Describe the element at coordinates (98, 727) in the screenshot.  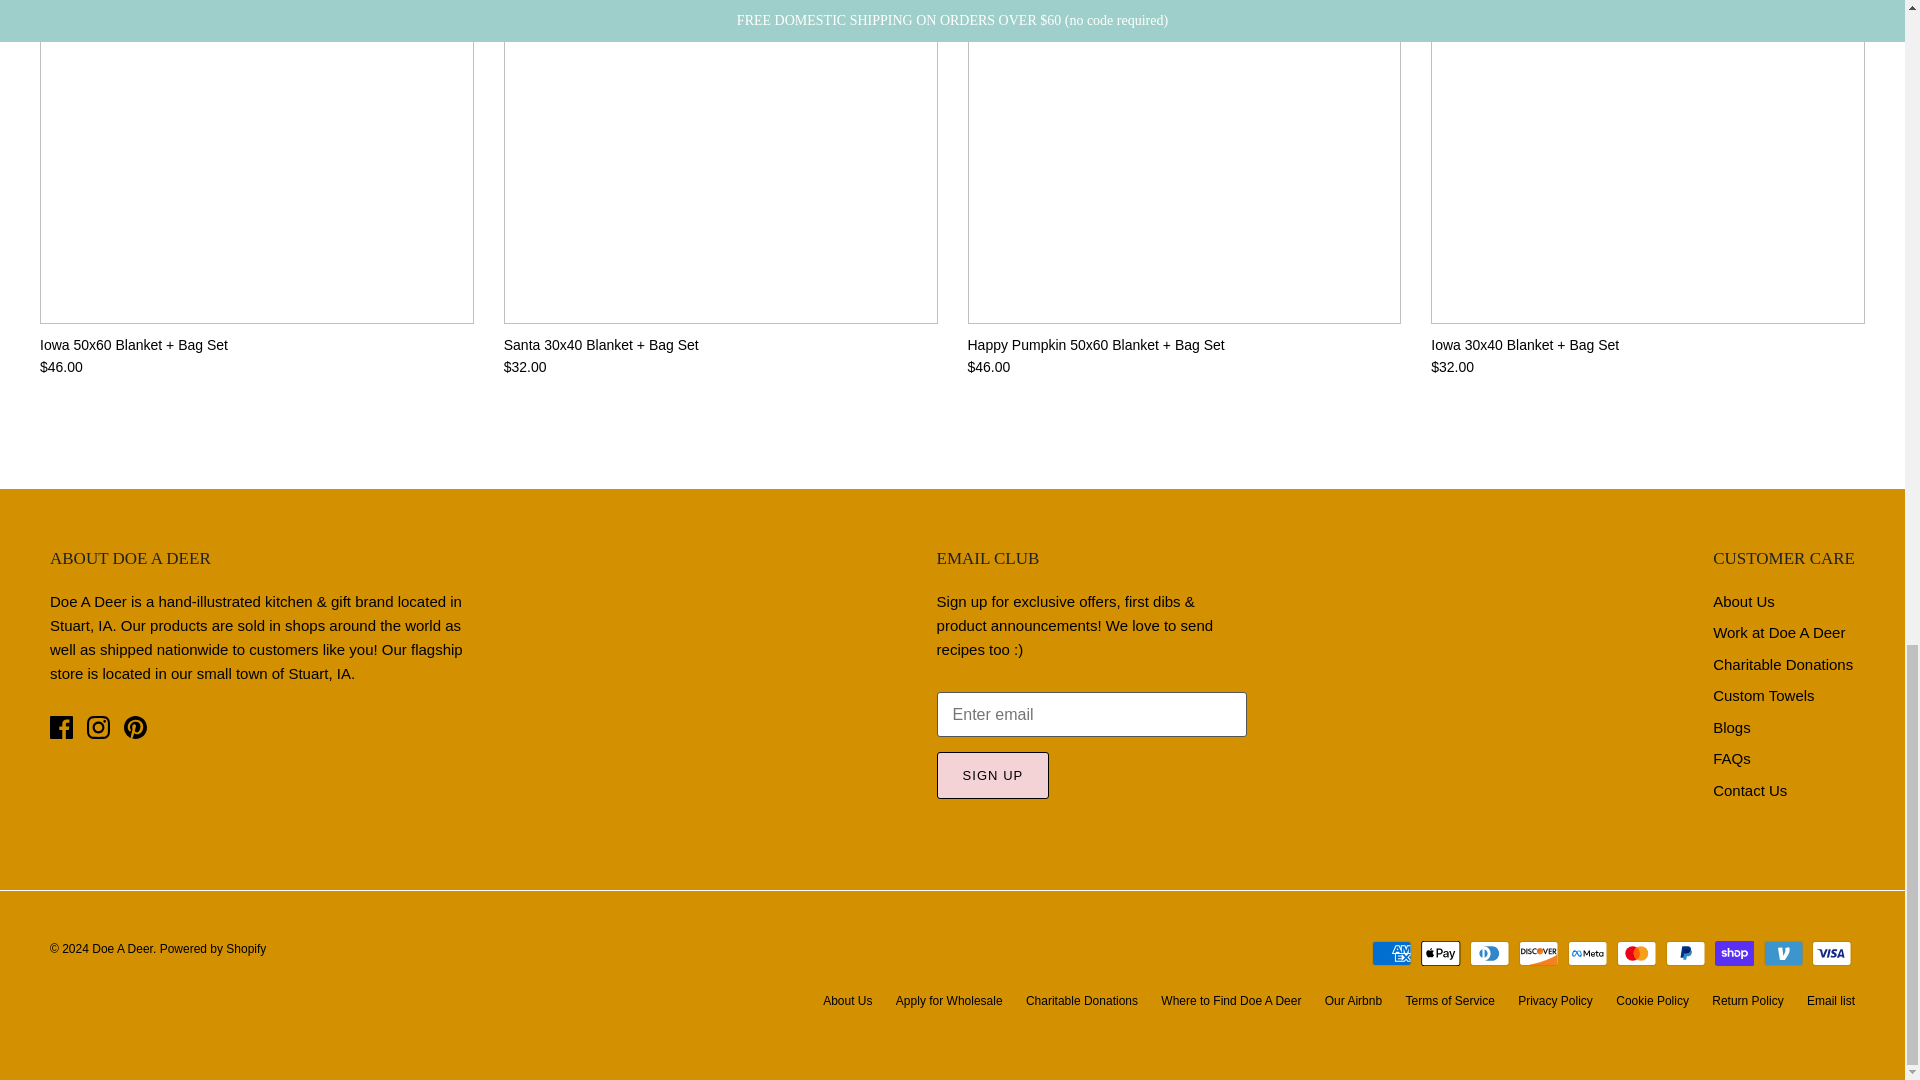
I see `Instagram` at that location.